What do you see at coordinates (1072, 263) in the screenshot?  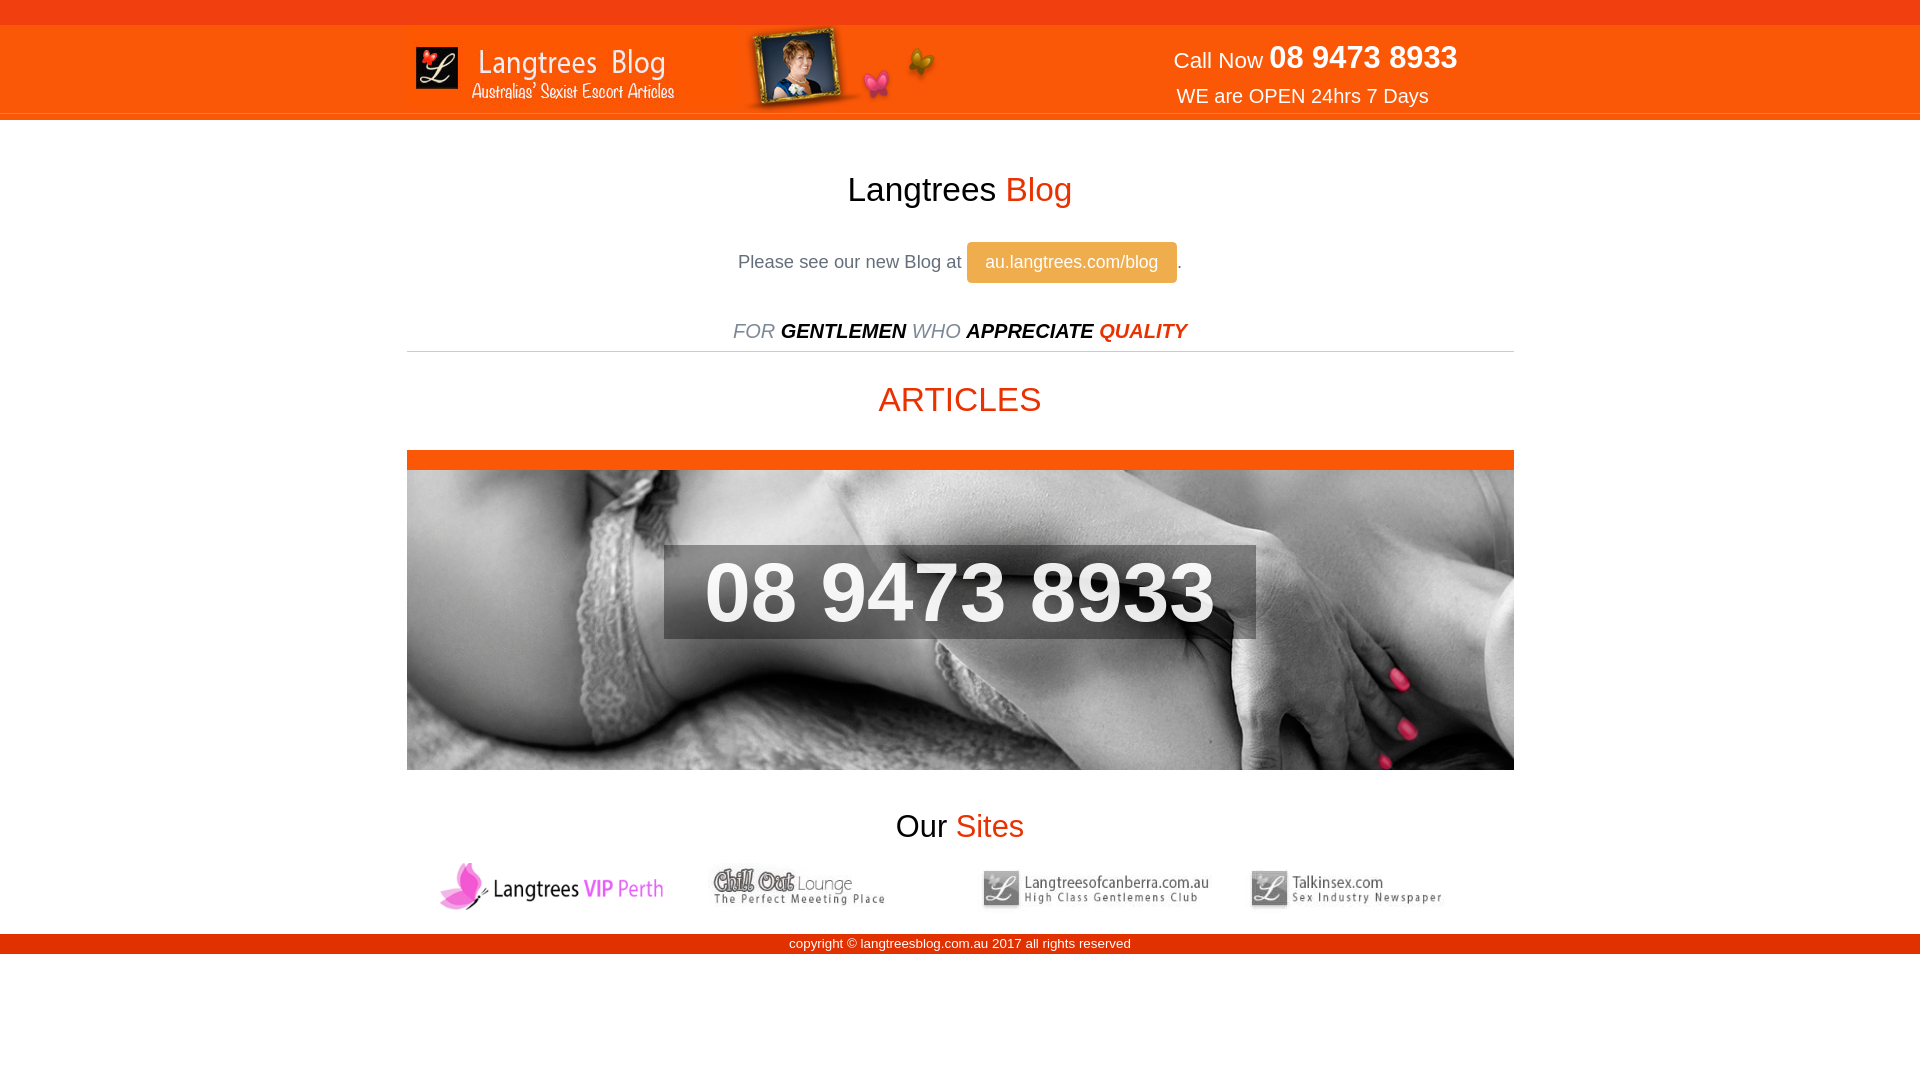 I see `au.langtrees.com/blog` at bounding box center [1072, 263].